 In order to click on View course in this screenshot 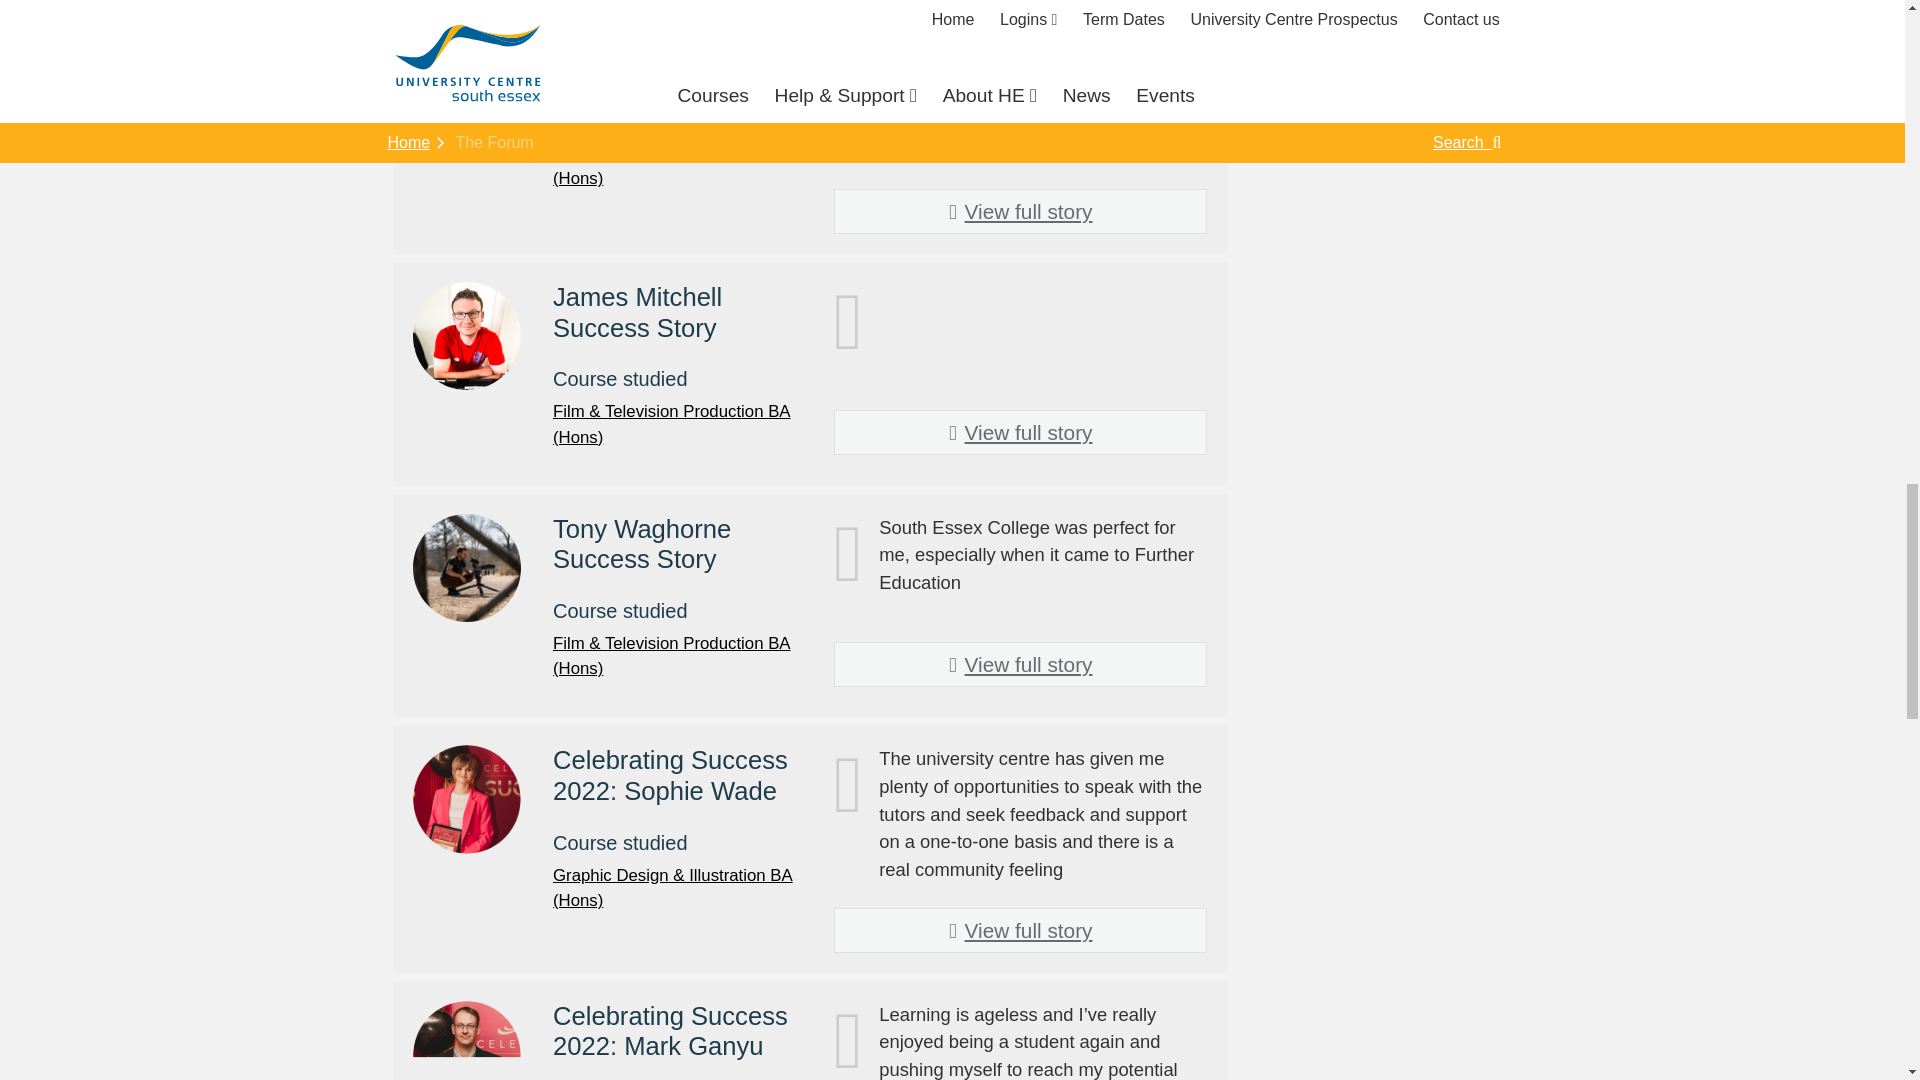, I will do `click(672, 888)`.